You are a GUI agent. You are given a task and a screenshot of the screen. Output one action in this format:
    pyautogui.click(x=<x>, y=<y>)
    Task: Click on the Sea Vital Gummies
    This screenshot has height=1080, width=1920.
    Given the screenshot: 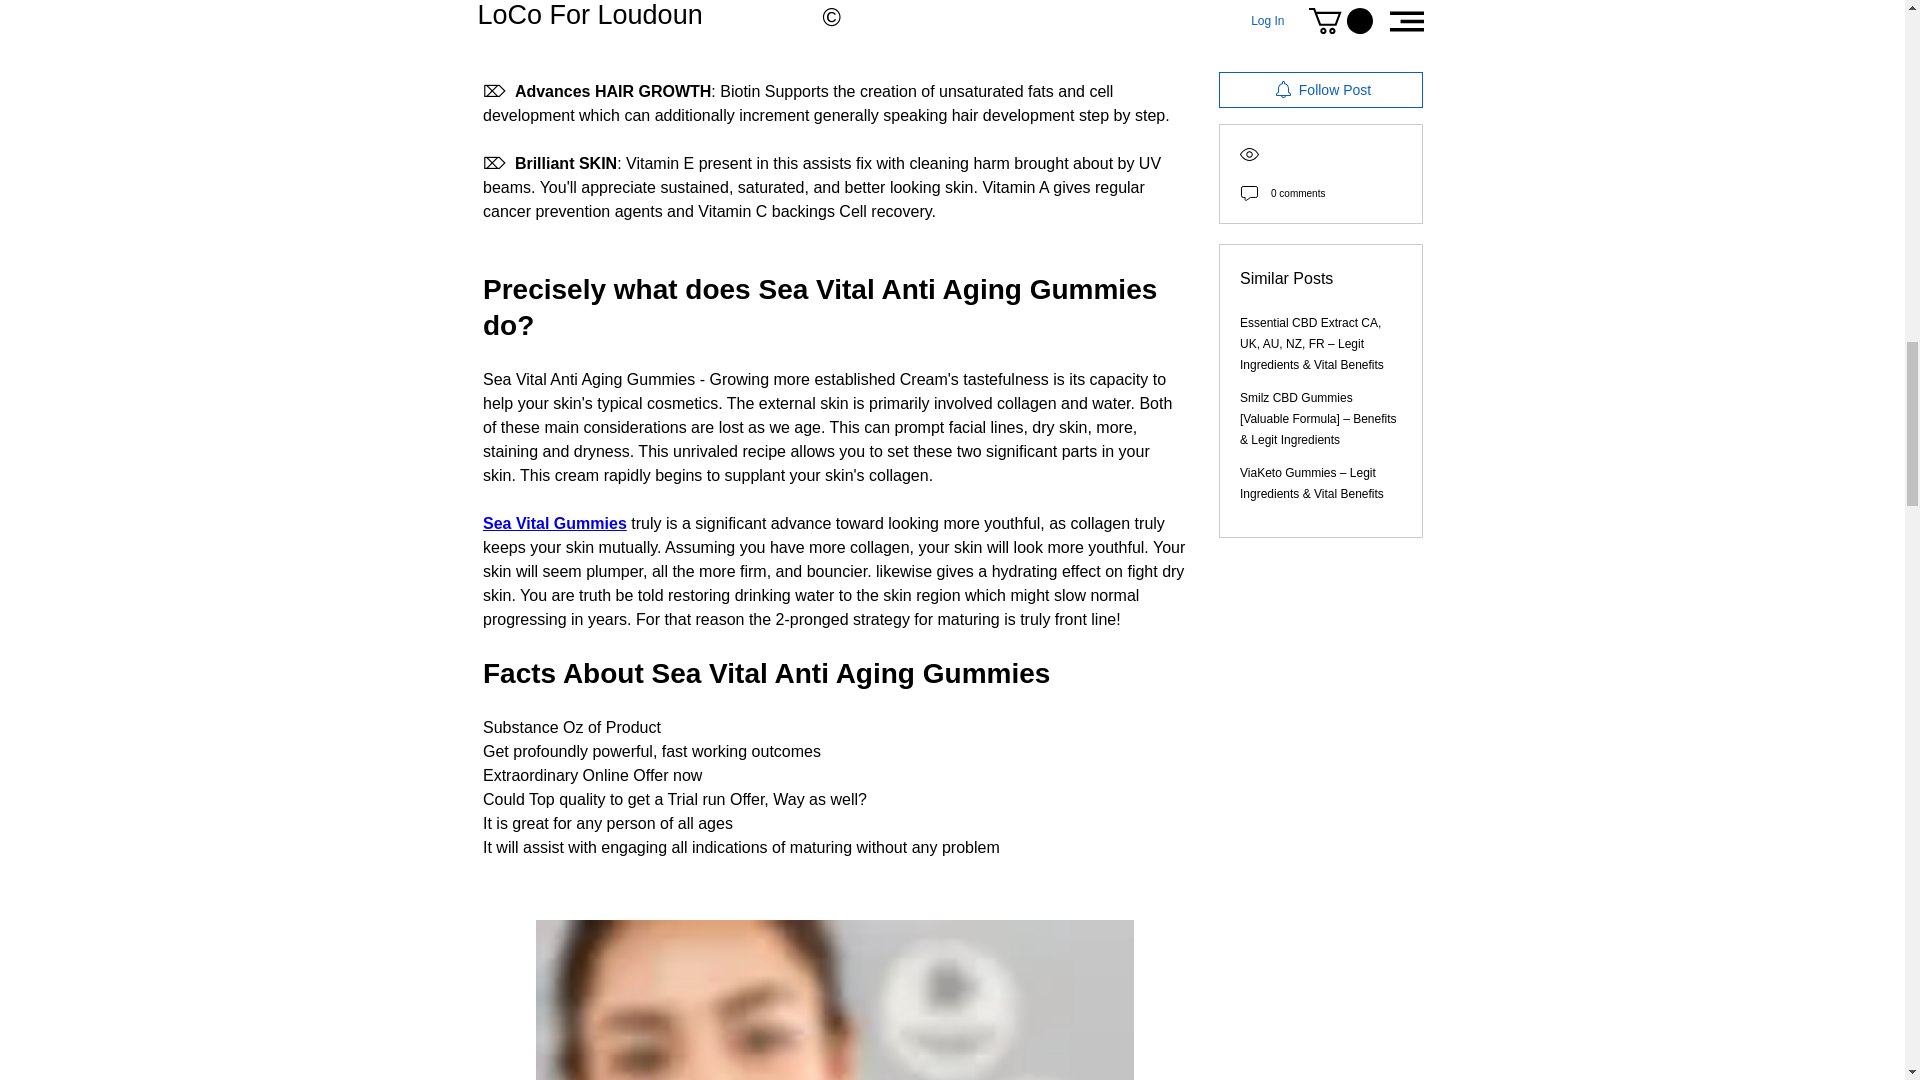 What is the action you would take?
    pyautogui.click(x=676, y=2)
    